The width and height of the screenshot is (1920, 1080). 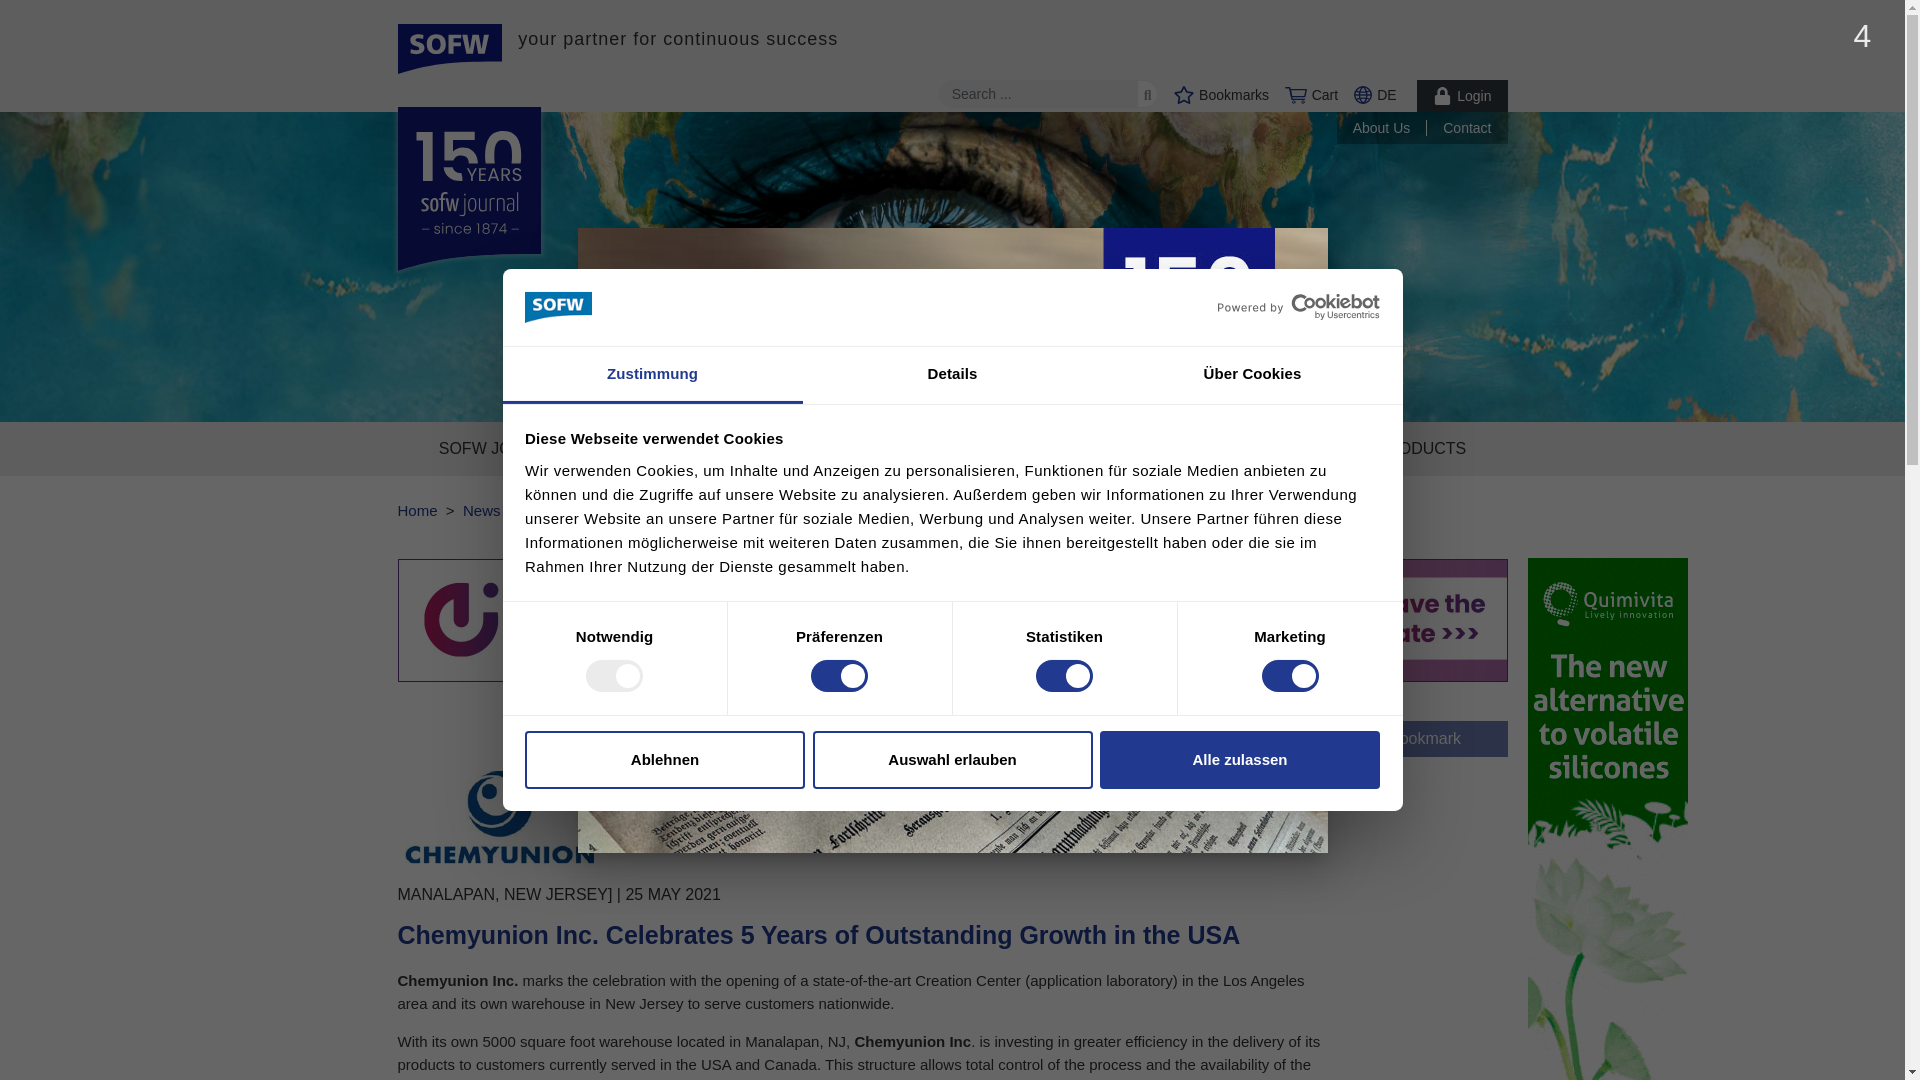 What do you see at coordinates (1475, 128) in the screenshot?
I see `Contact` at bounding box center [1475, 128].